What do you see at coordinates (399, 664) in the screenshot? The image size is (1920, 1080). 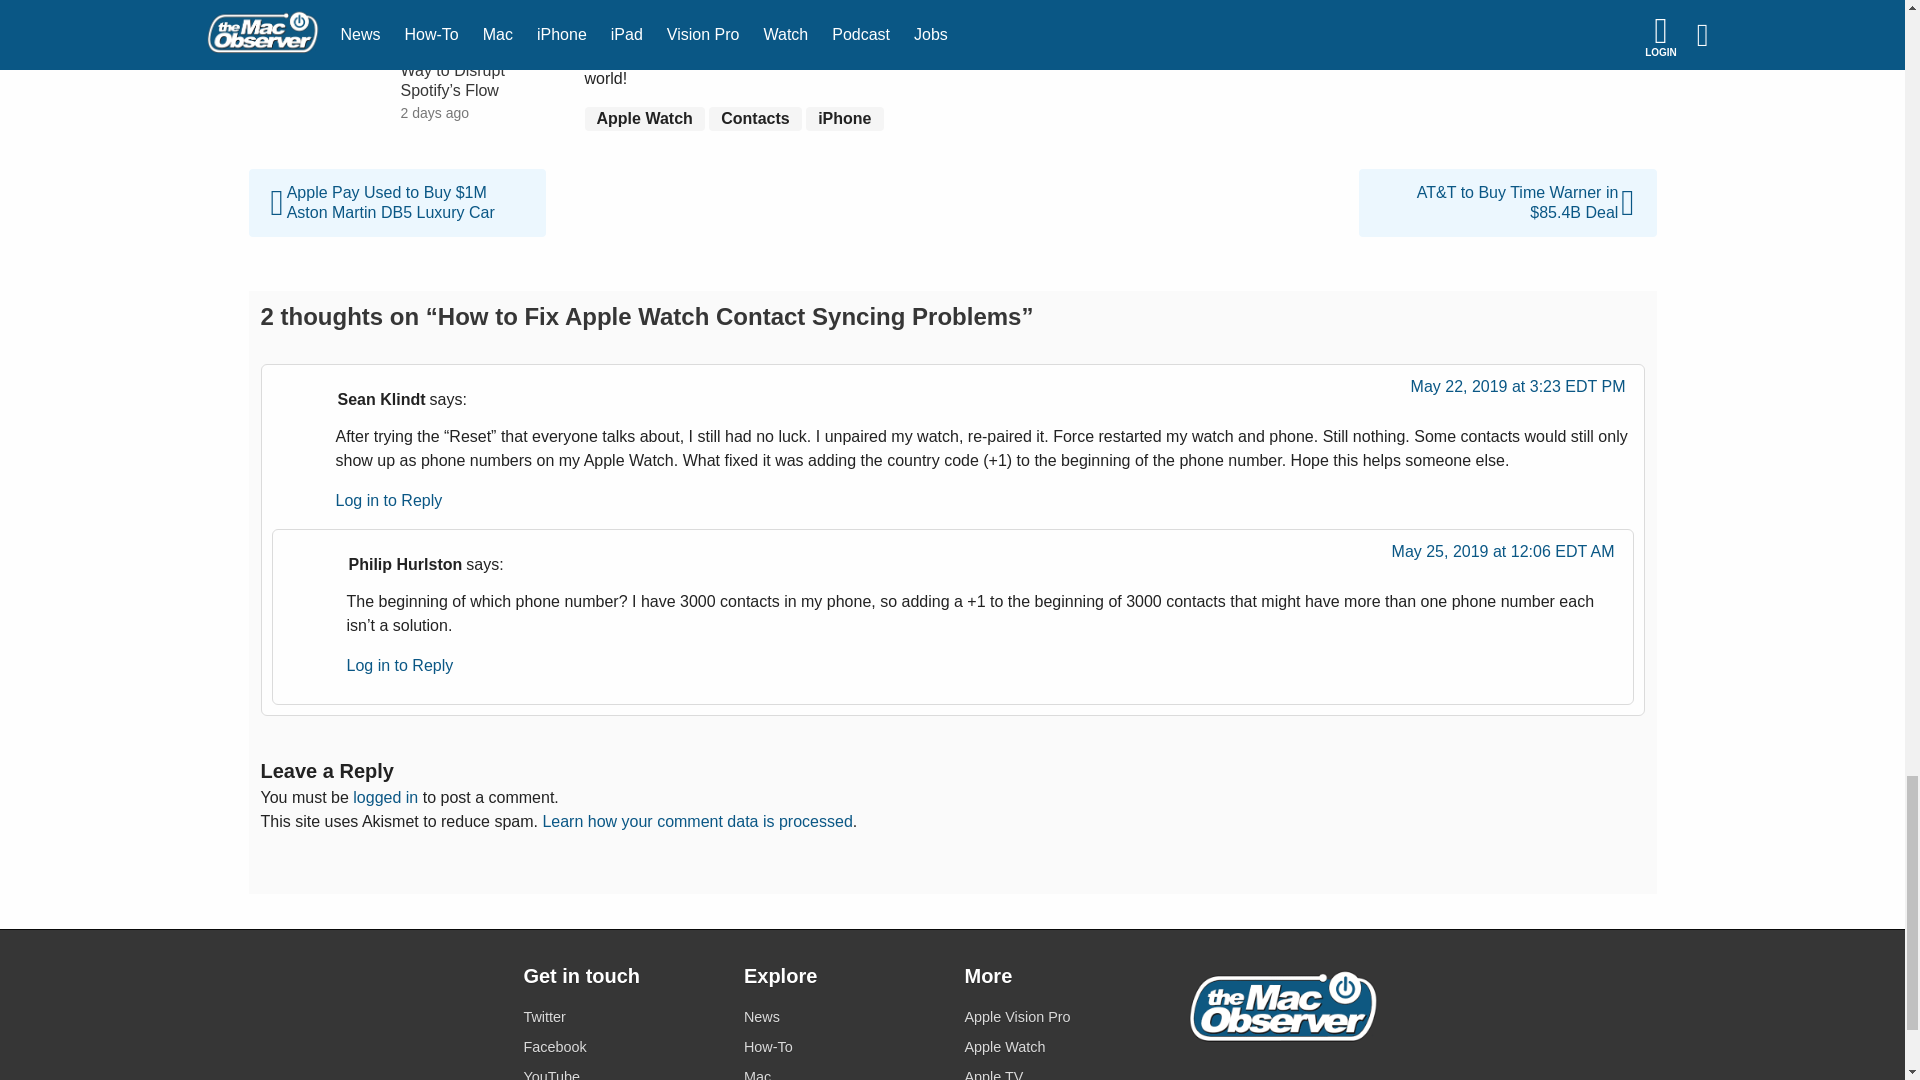 I see `Log in to Reply` at bounding box center [399, 664].